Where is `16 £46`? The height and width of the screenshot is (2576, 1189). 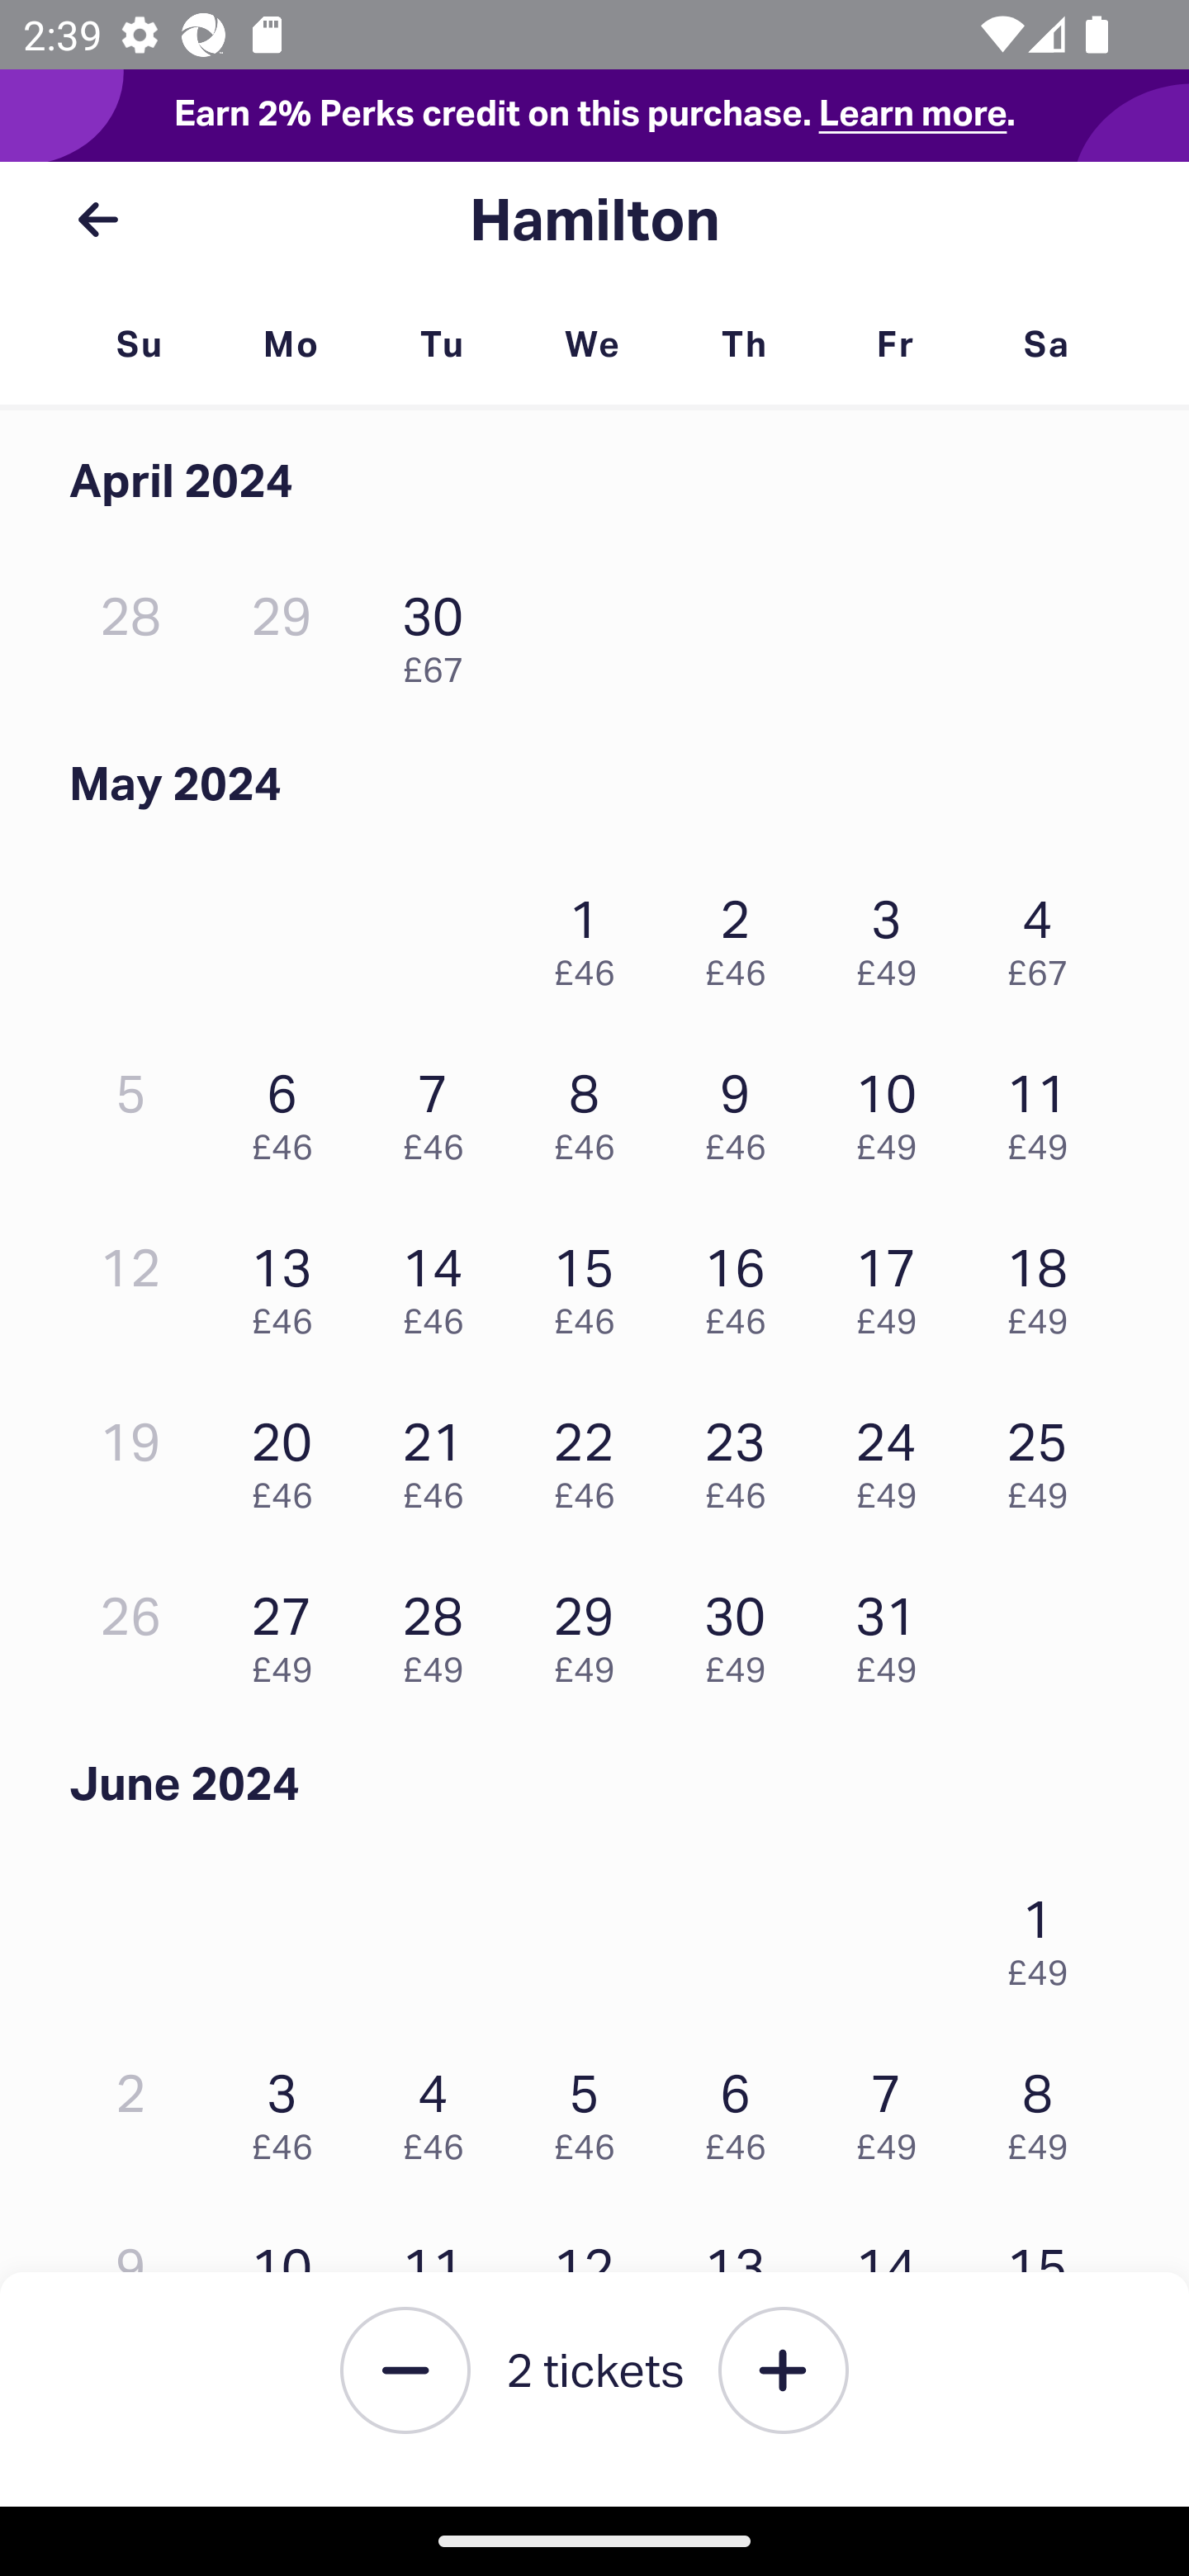 16 £46 is located at coordinates (743, 1284).